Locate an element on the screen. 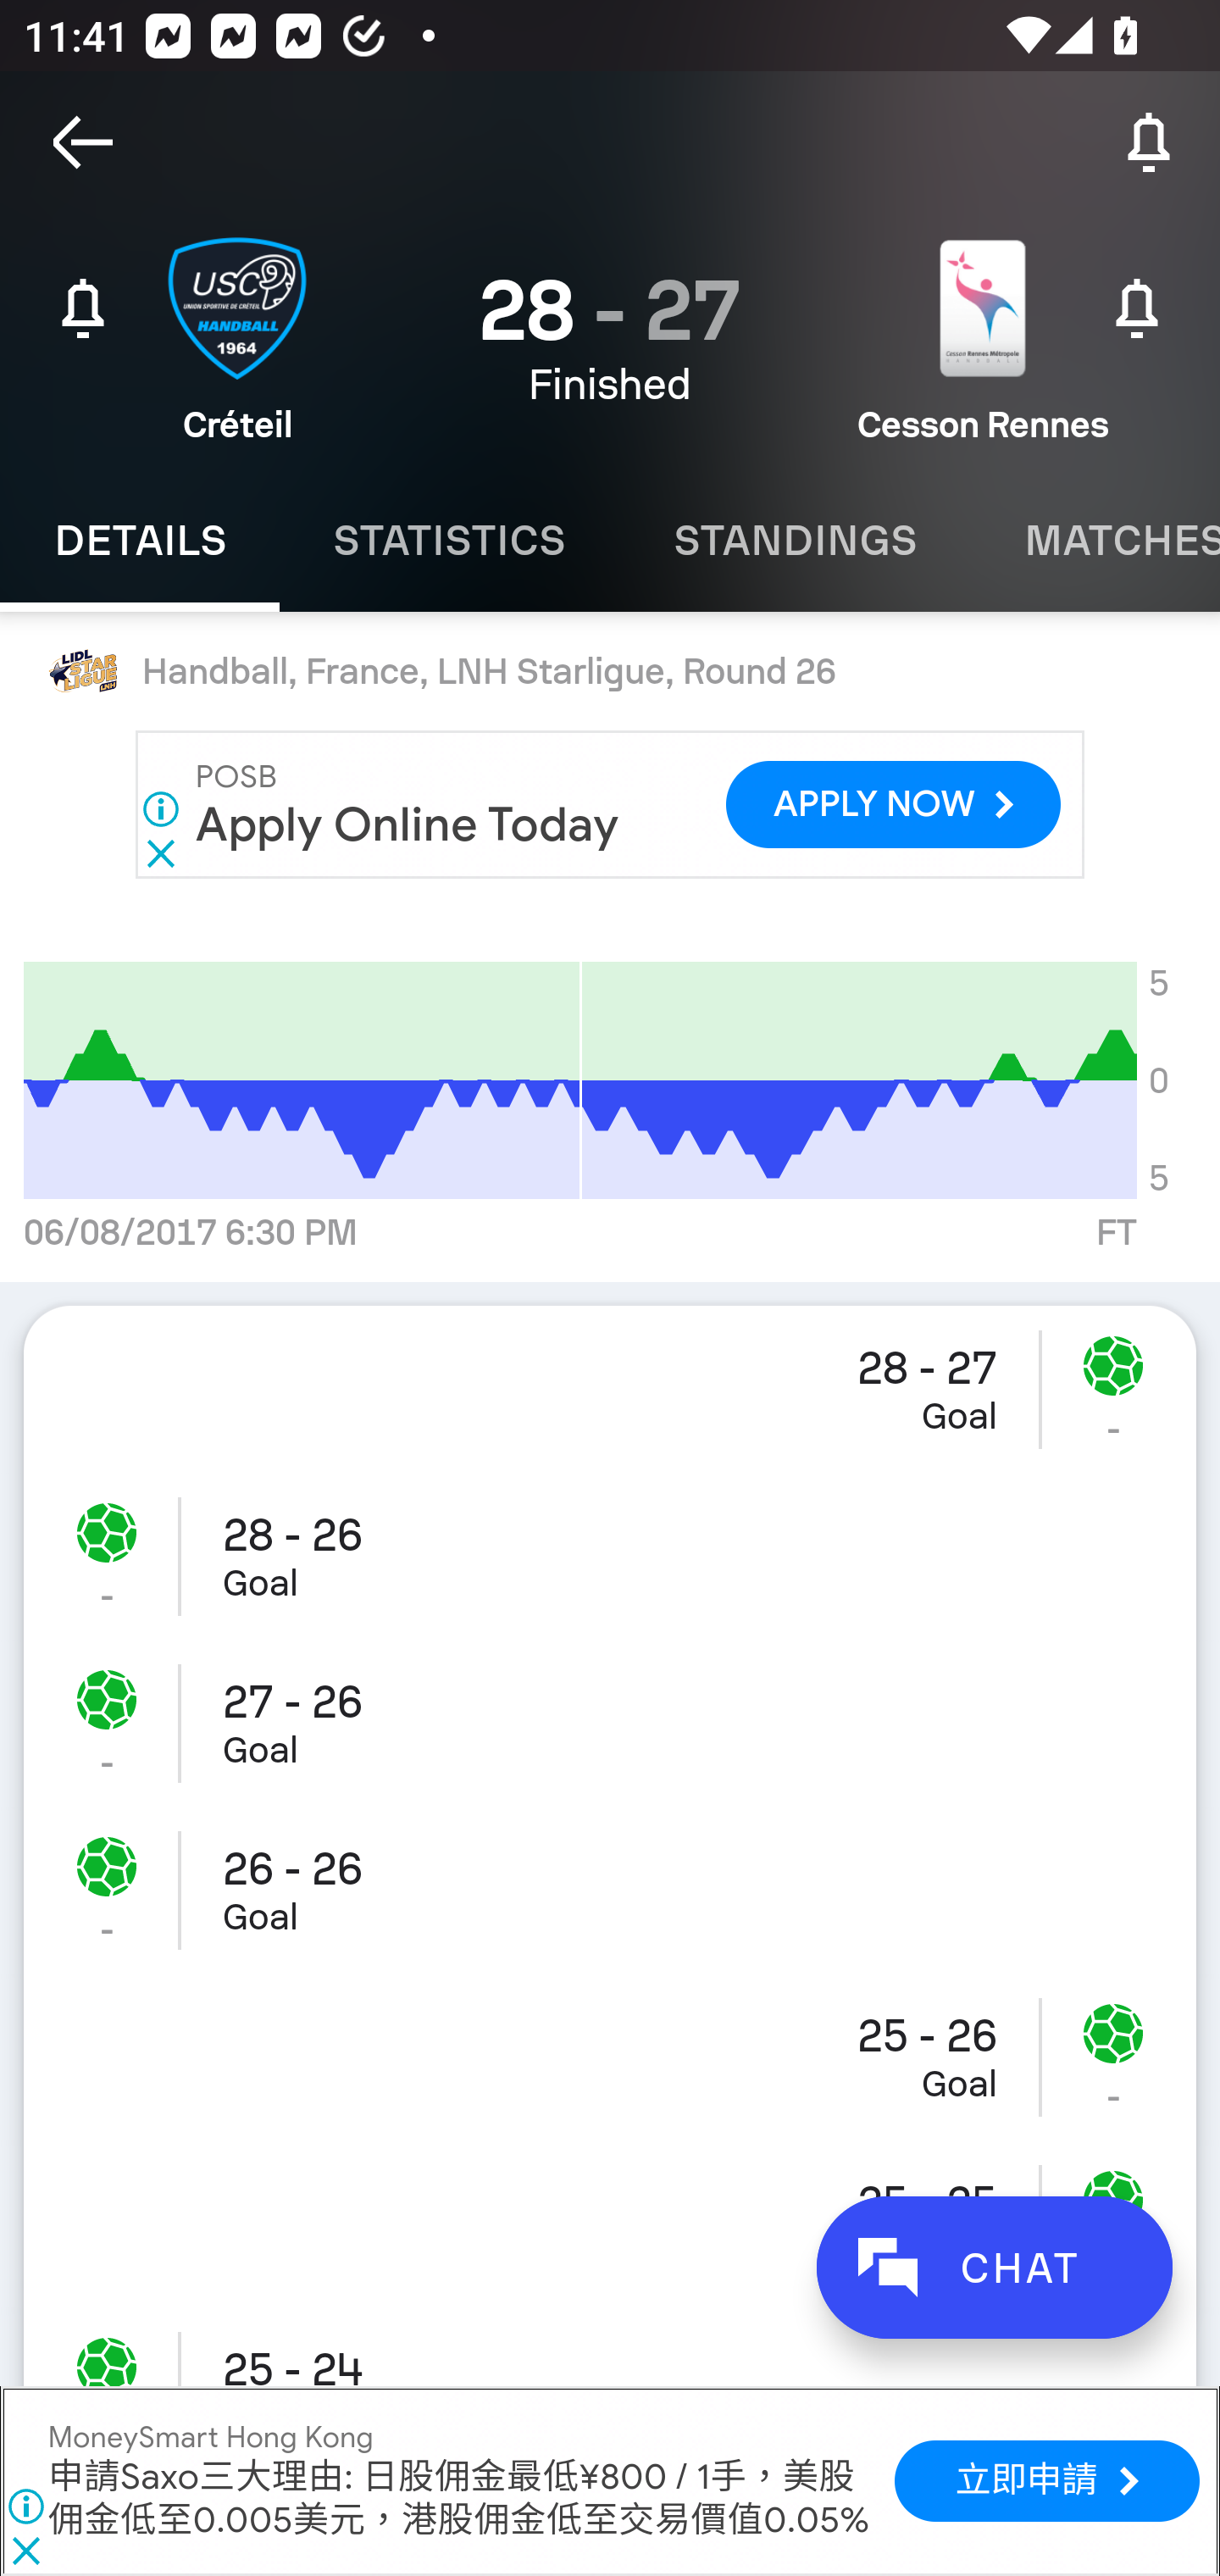  MoneySmart Hong Kong is located at coordinates (210, 2438).